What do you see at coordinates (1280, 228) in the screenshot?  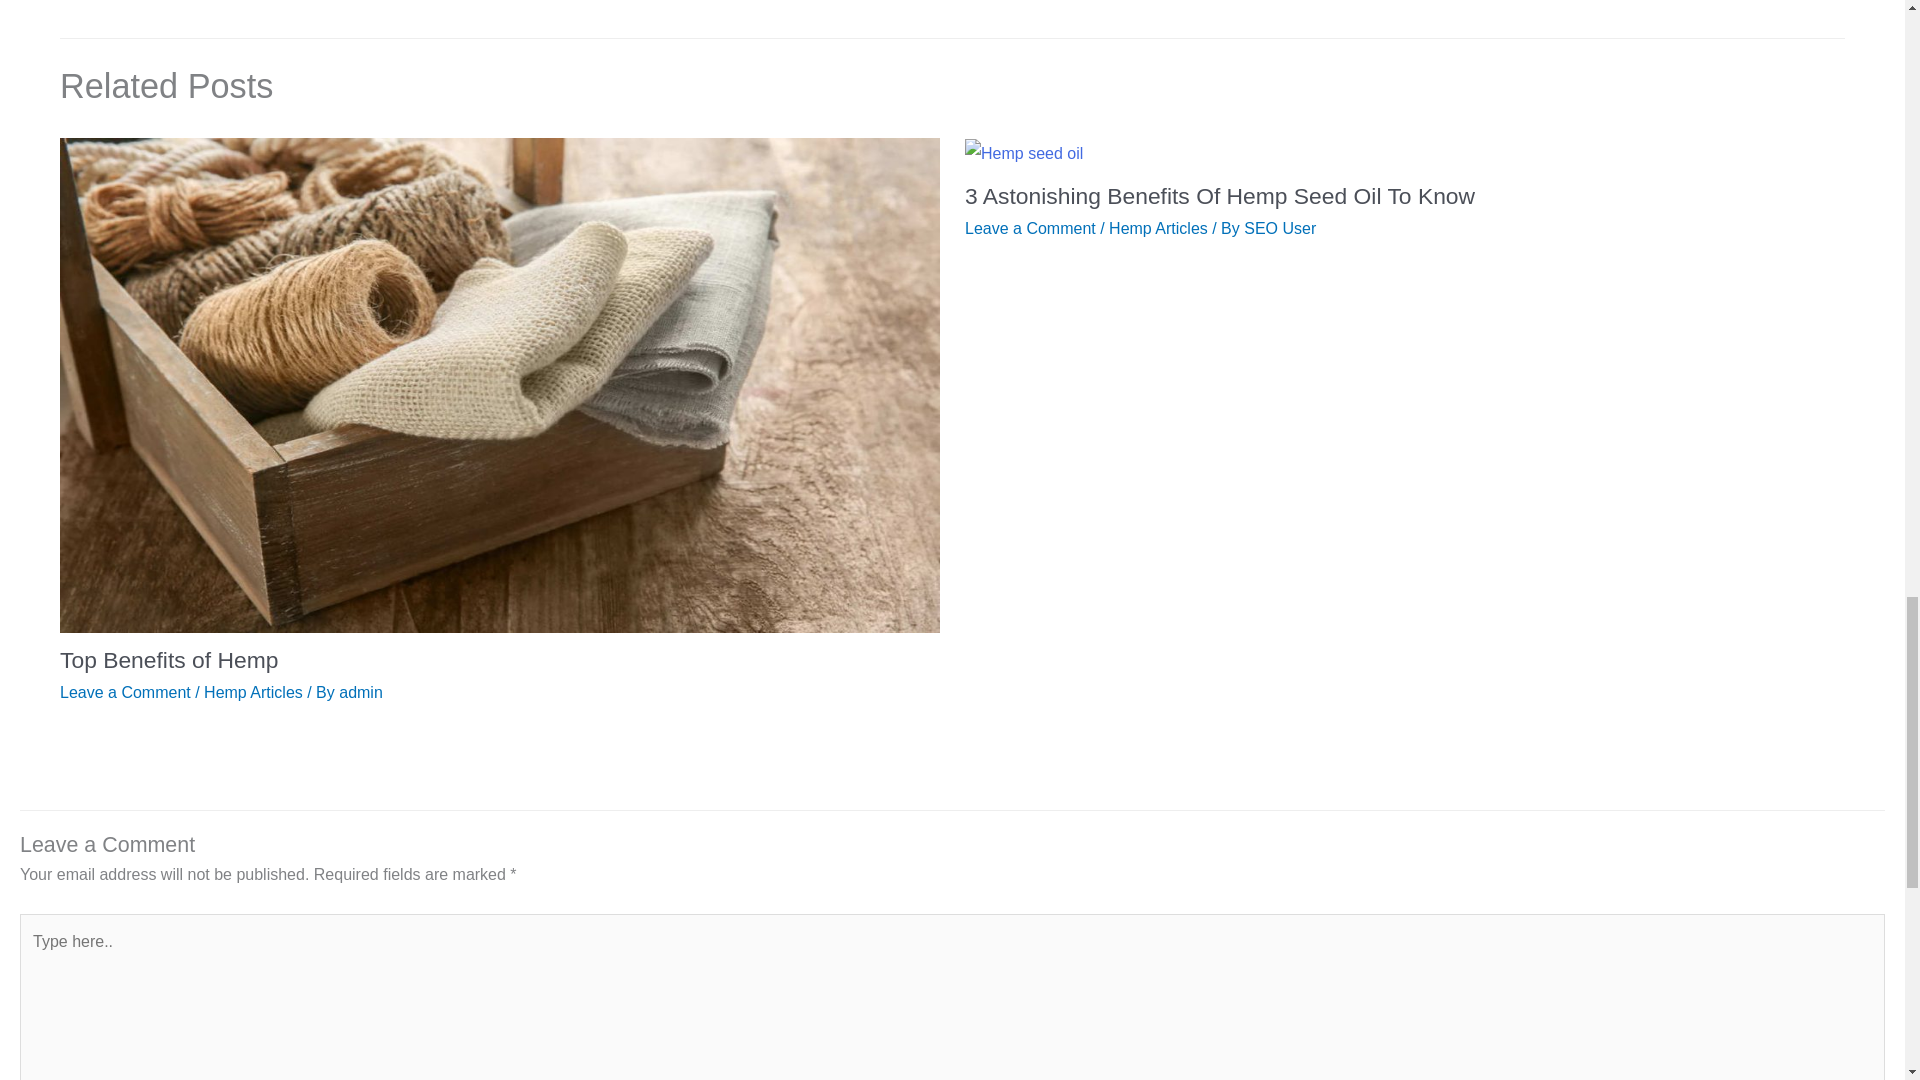 I see `SEO User` at bounding box center [1280, 228].